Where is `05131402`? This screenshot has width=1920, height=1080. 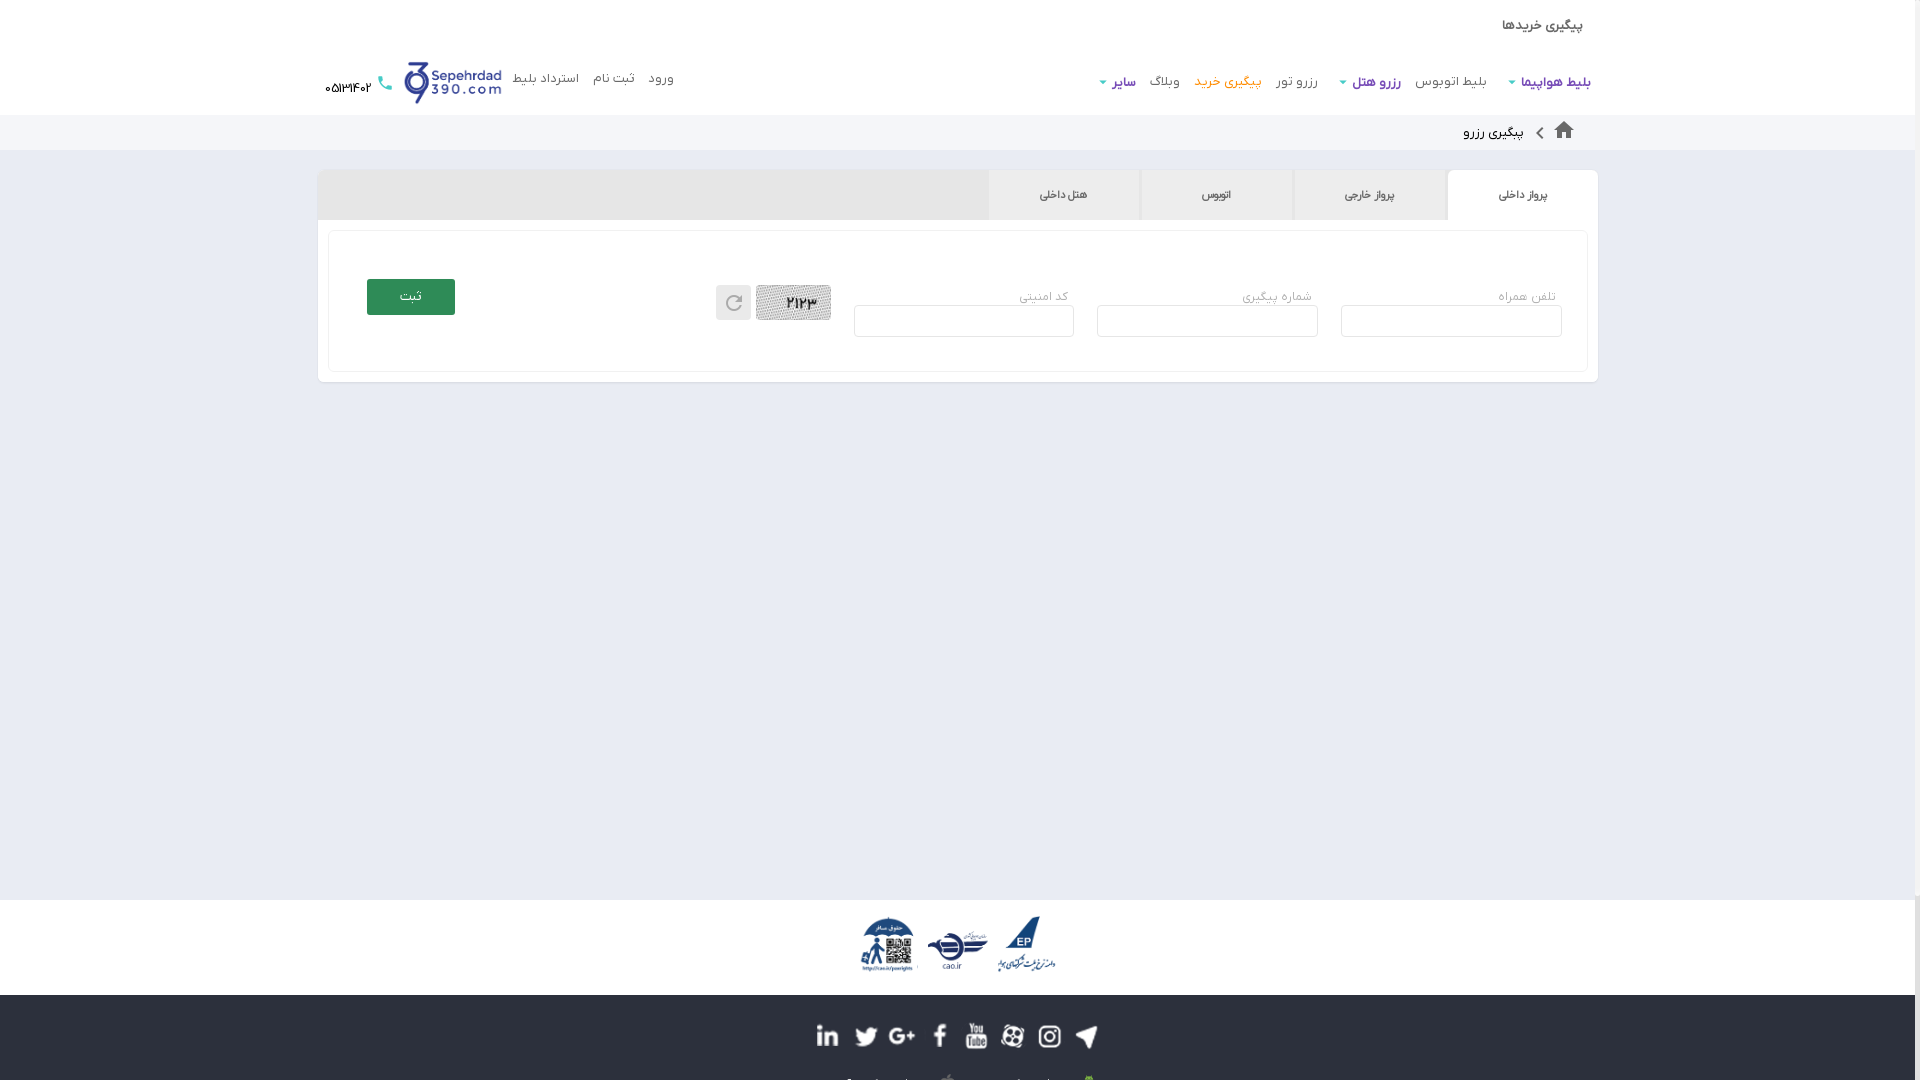 05131402 is located at coordinates (347, 88).